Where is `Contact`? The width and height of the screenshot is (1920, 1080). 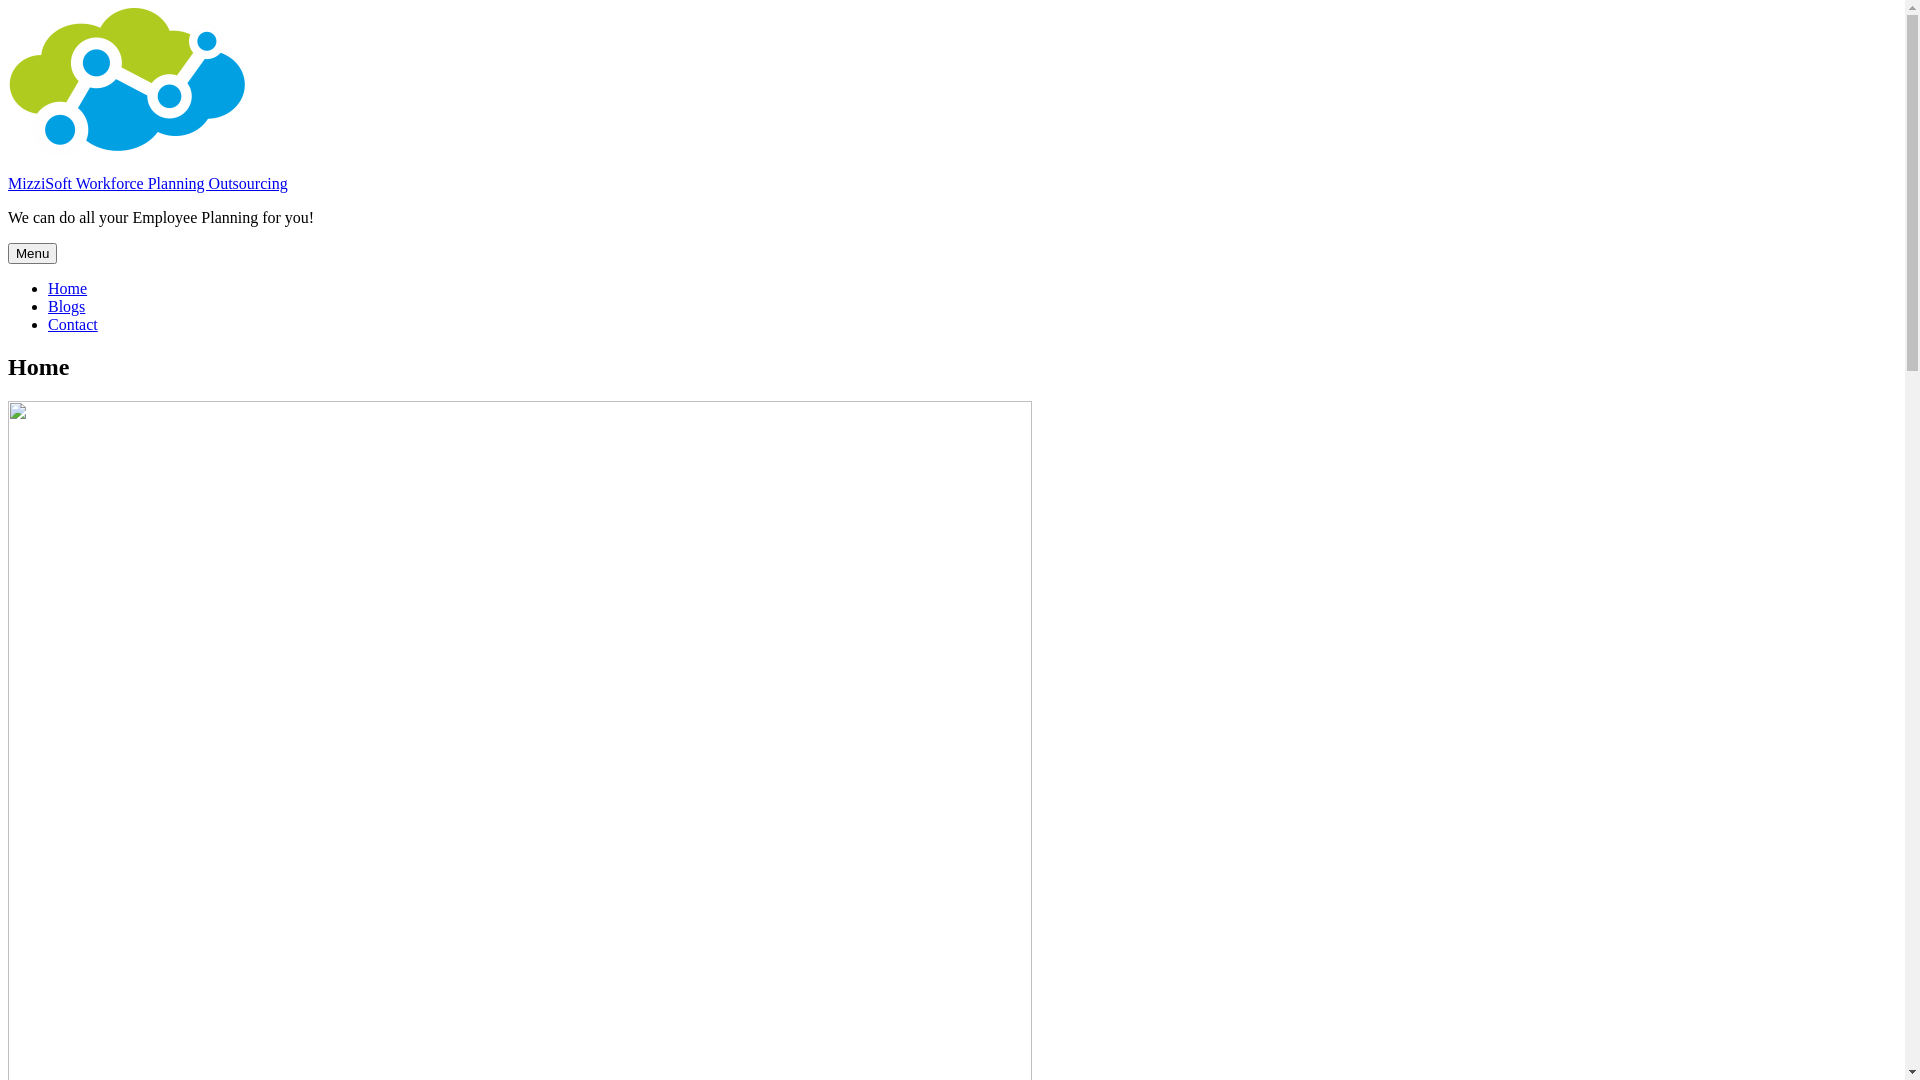 Contact is located at coordinates (73, 324).